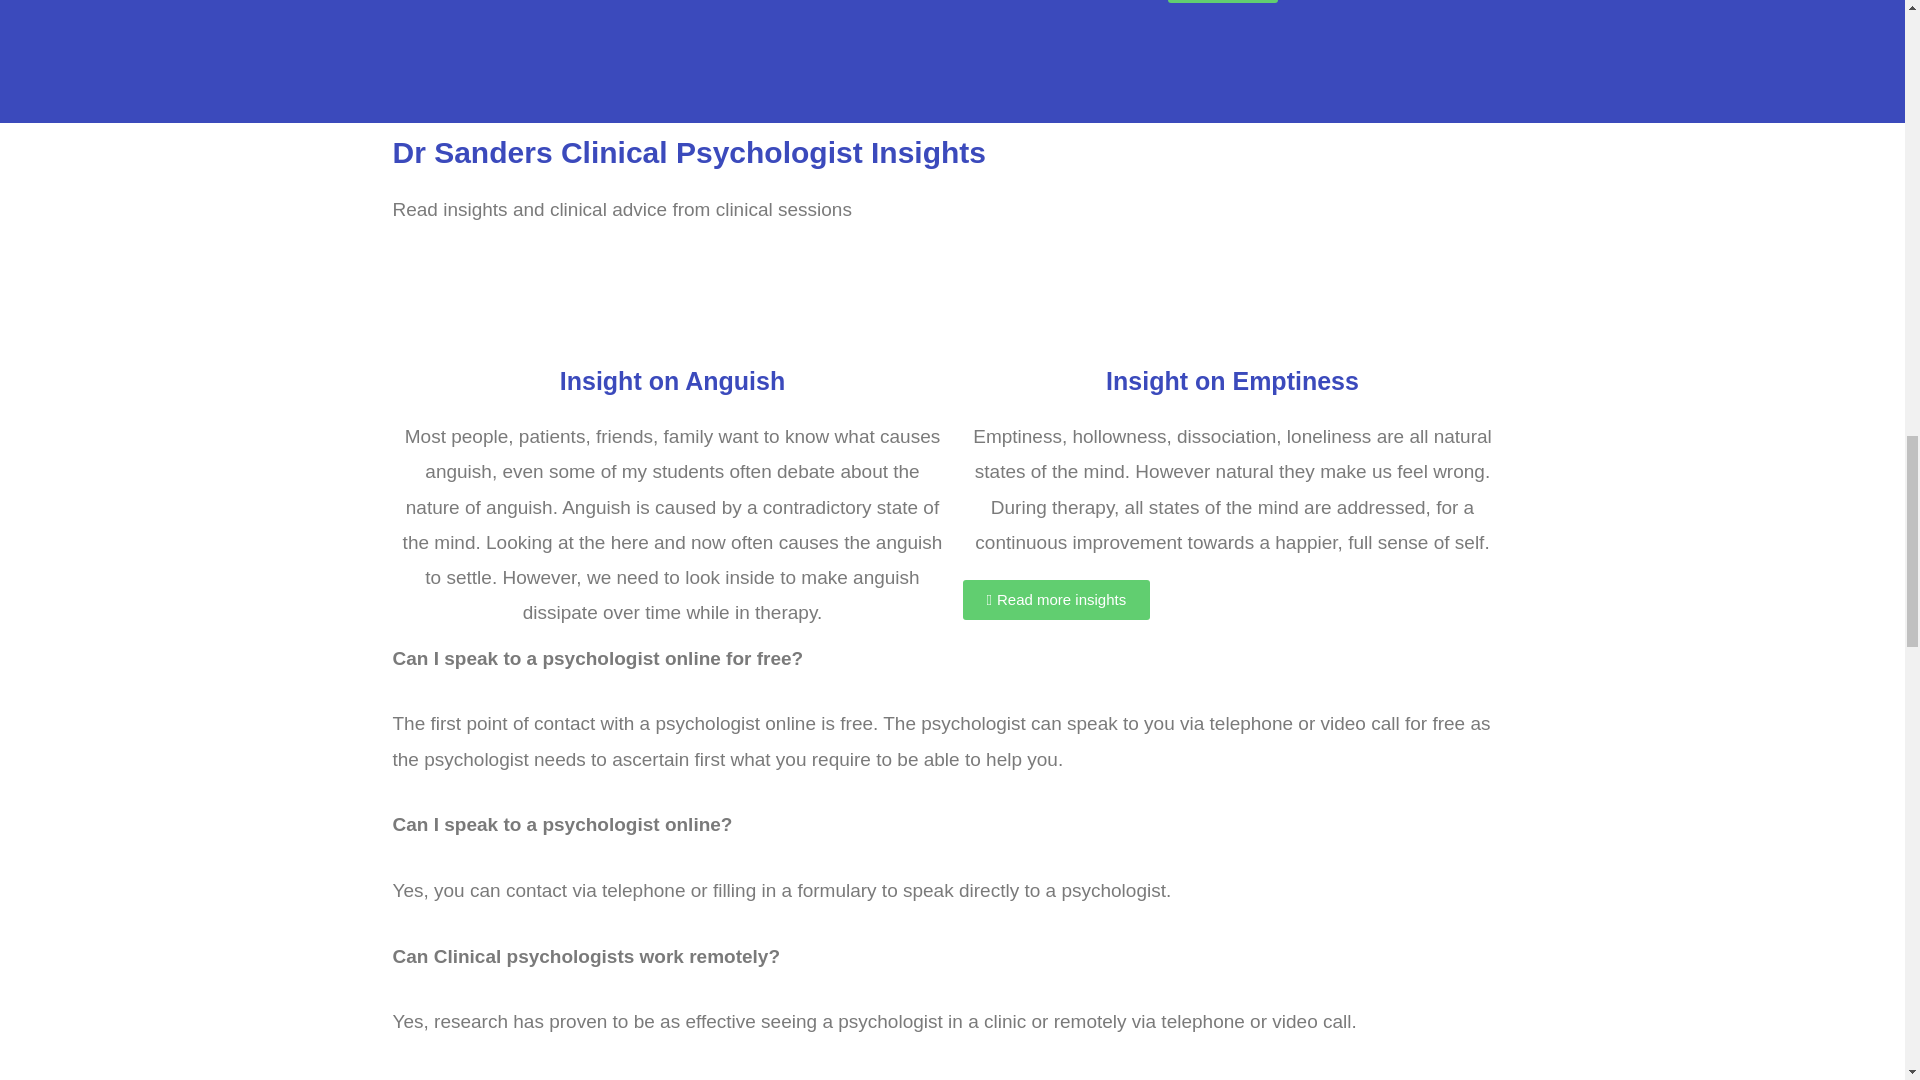  I want to click on More info, so click(1222, 2).